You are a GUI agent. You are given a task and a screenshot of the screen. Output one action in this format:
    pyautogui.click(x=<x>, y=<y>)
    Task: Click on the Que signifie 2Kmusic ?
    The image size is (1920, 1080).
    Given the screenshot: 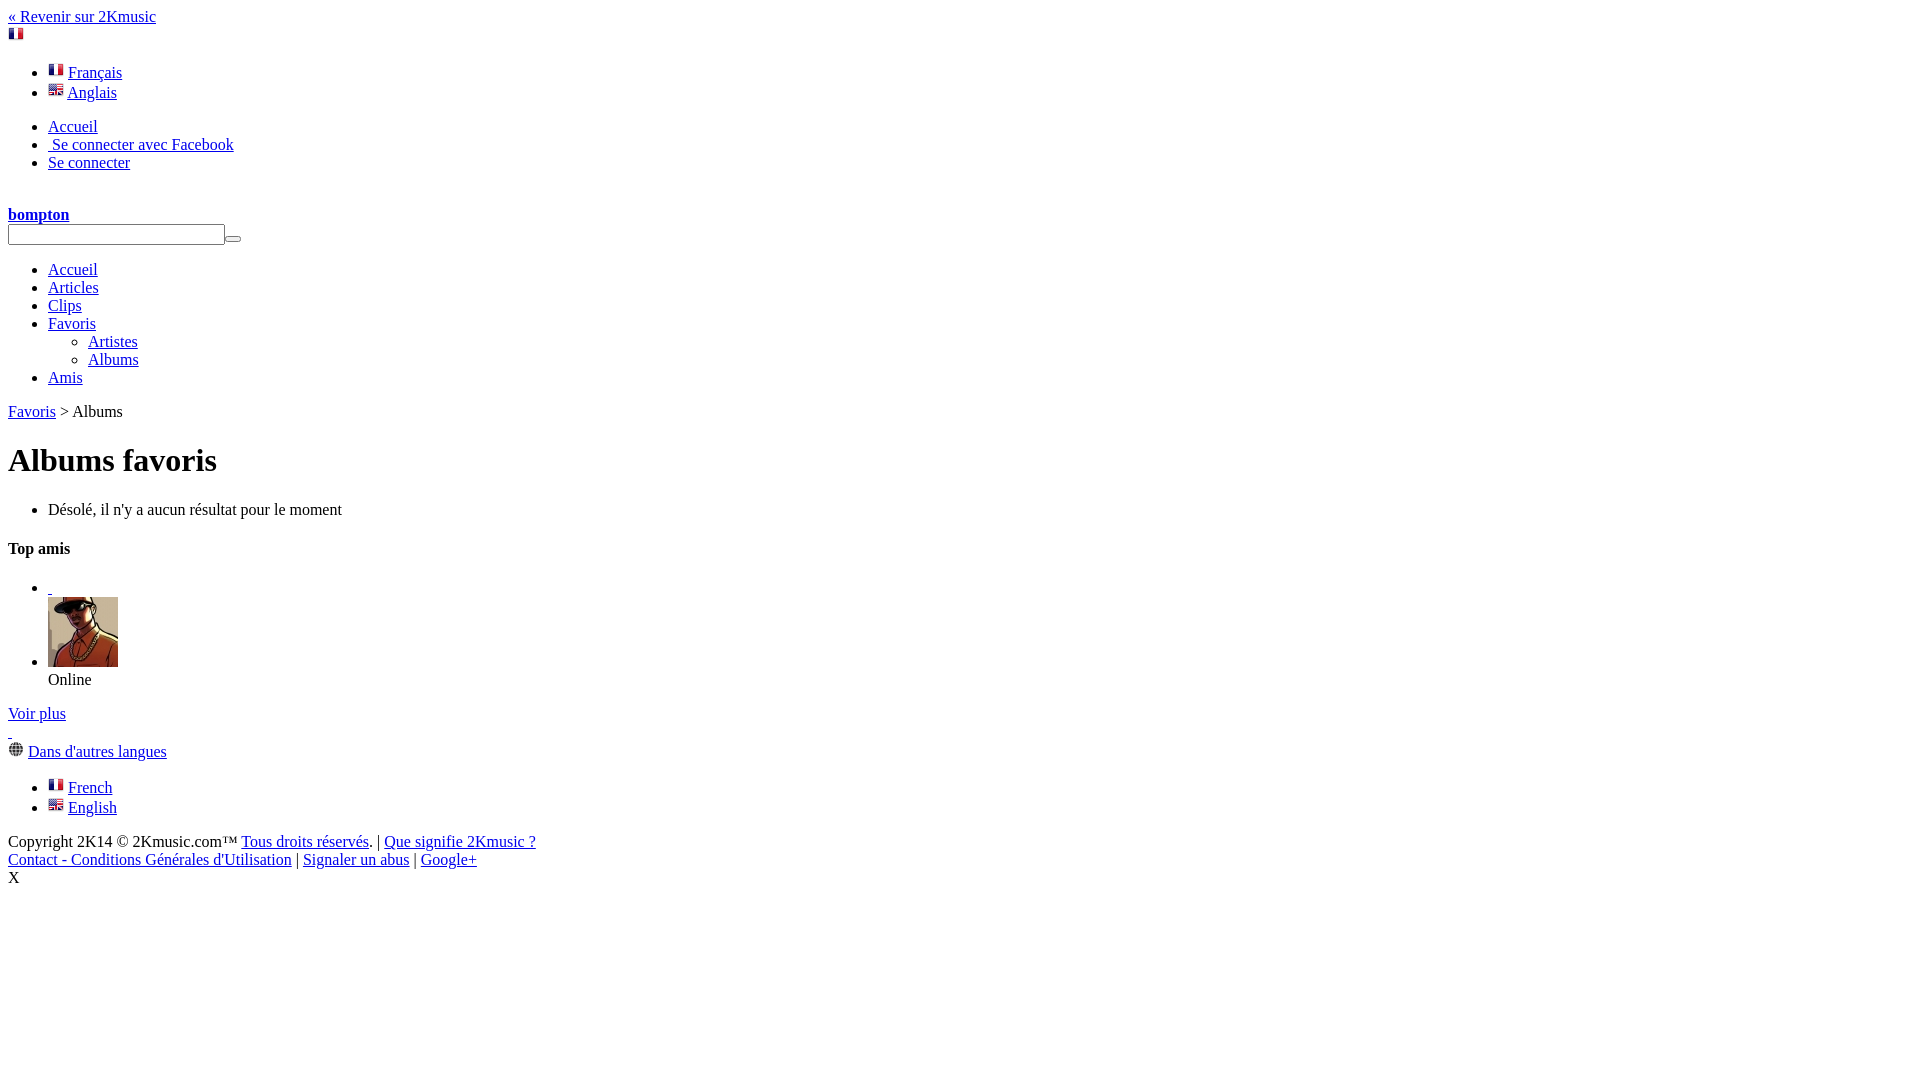 What is the action you would take?
    pyautogui.click(x=460, y=842)
    